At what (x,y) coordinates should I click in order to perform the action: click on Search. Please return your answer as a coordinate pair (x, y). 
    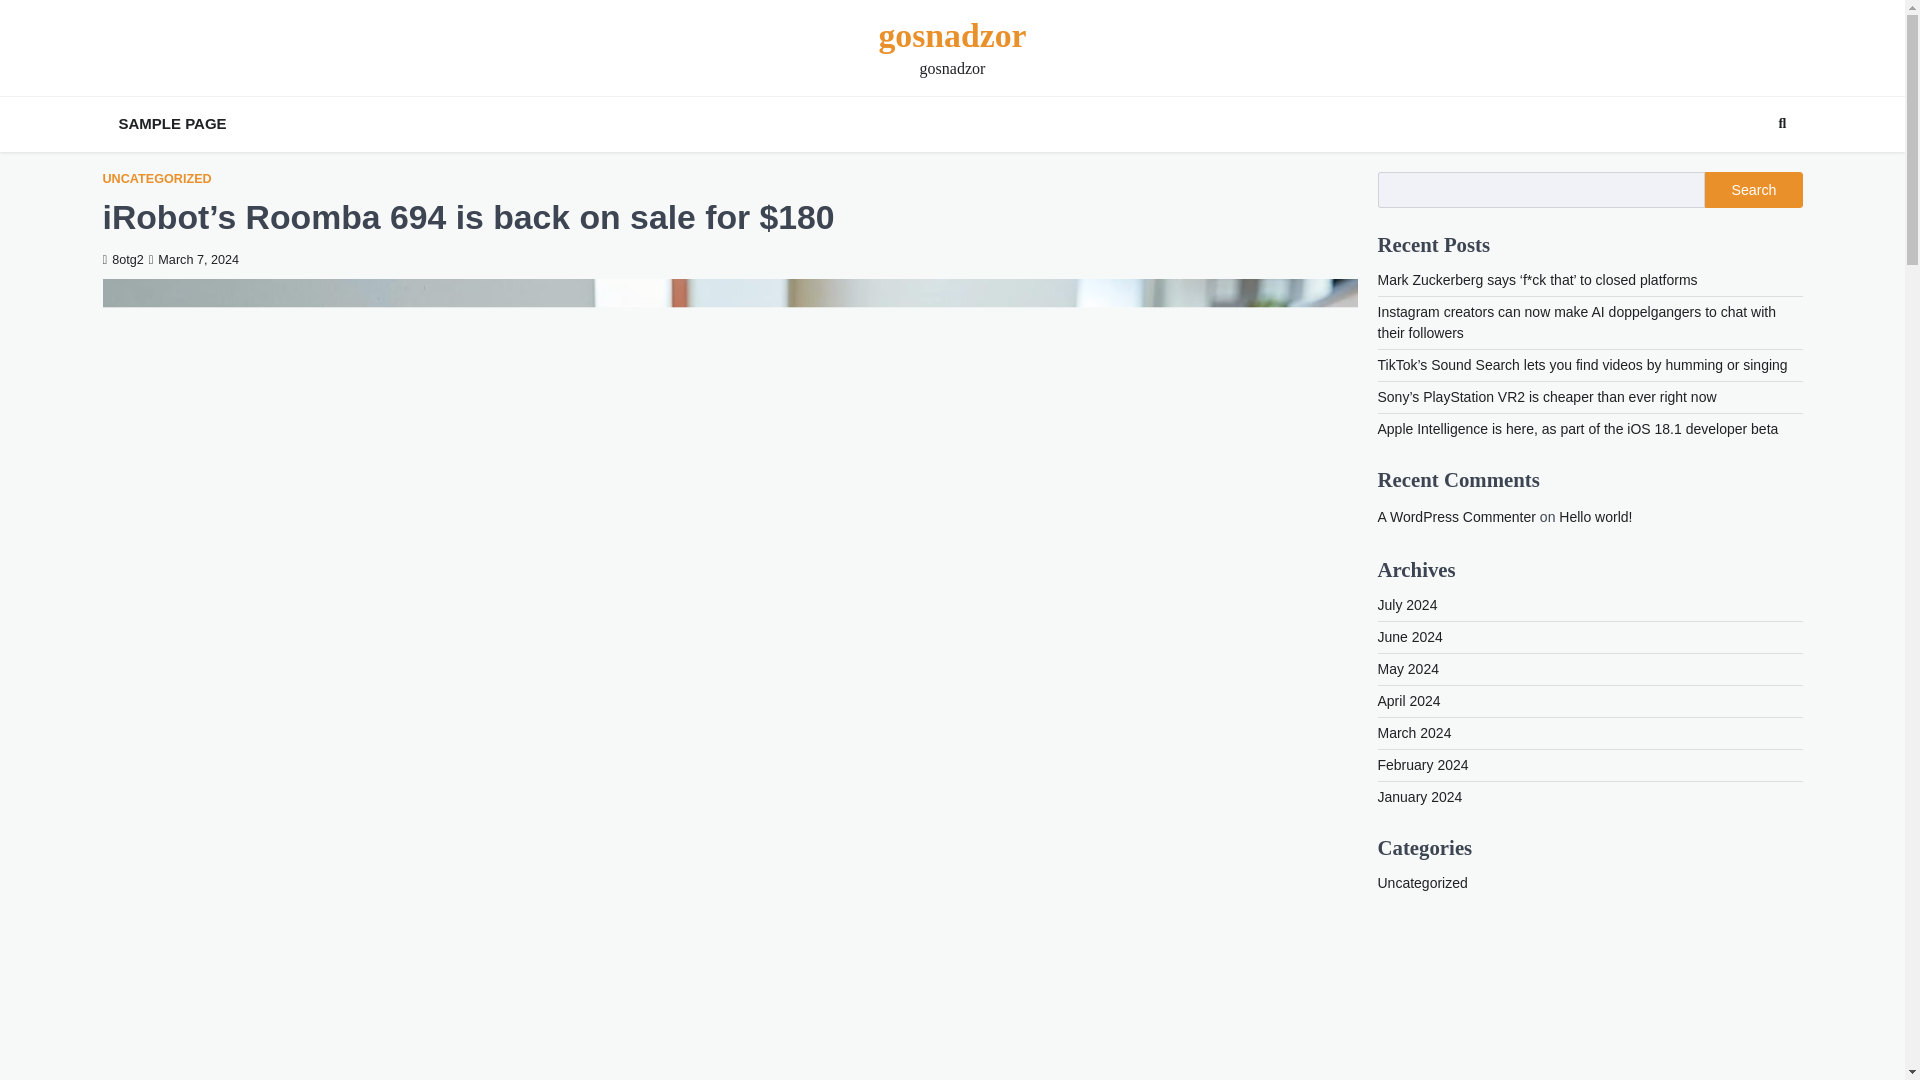
    Looking at the image, I should click on (1746, 171).